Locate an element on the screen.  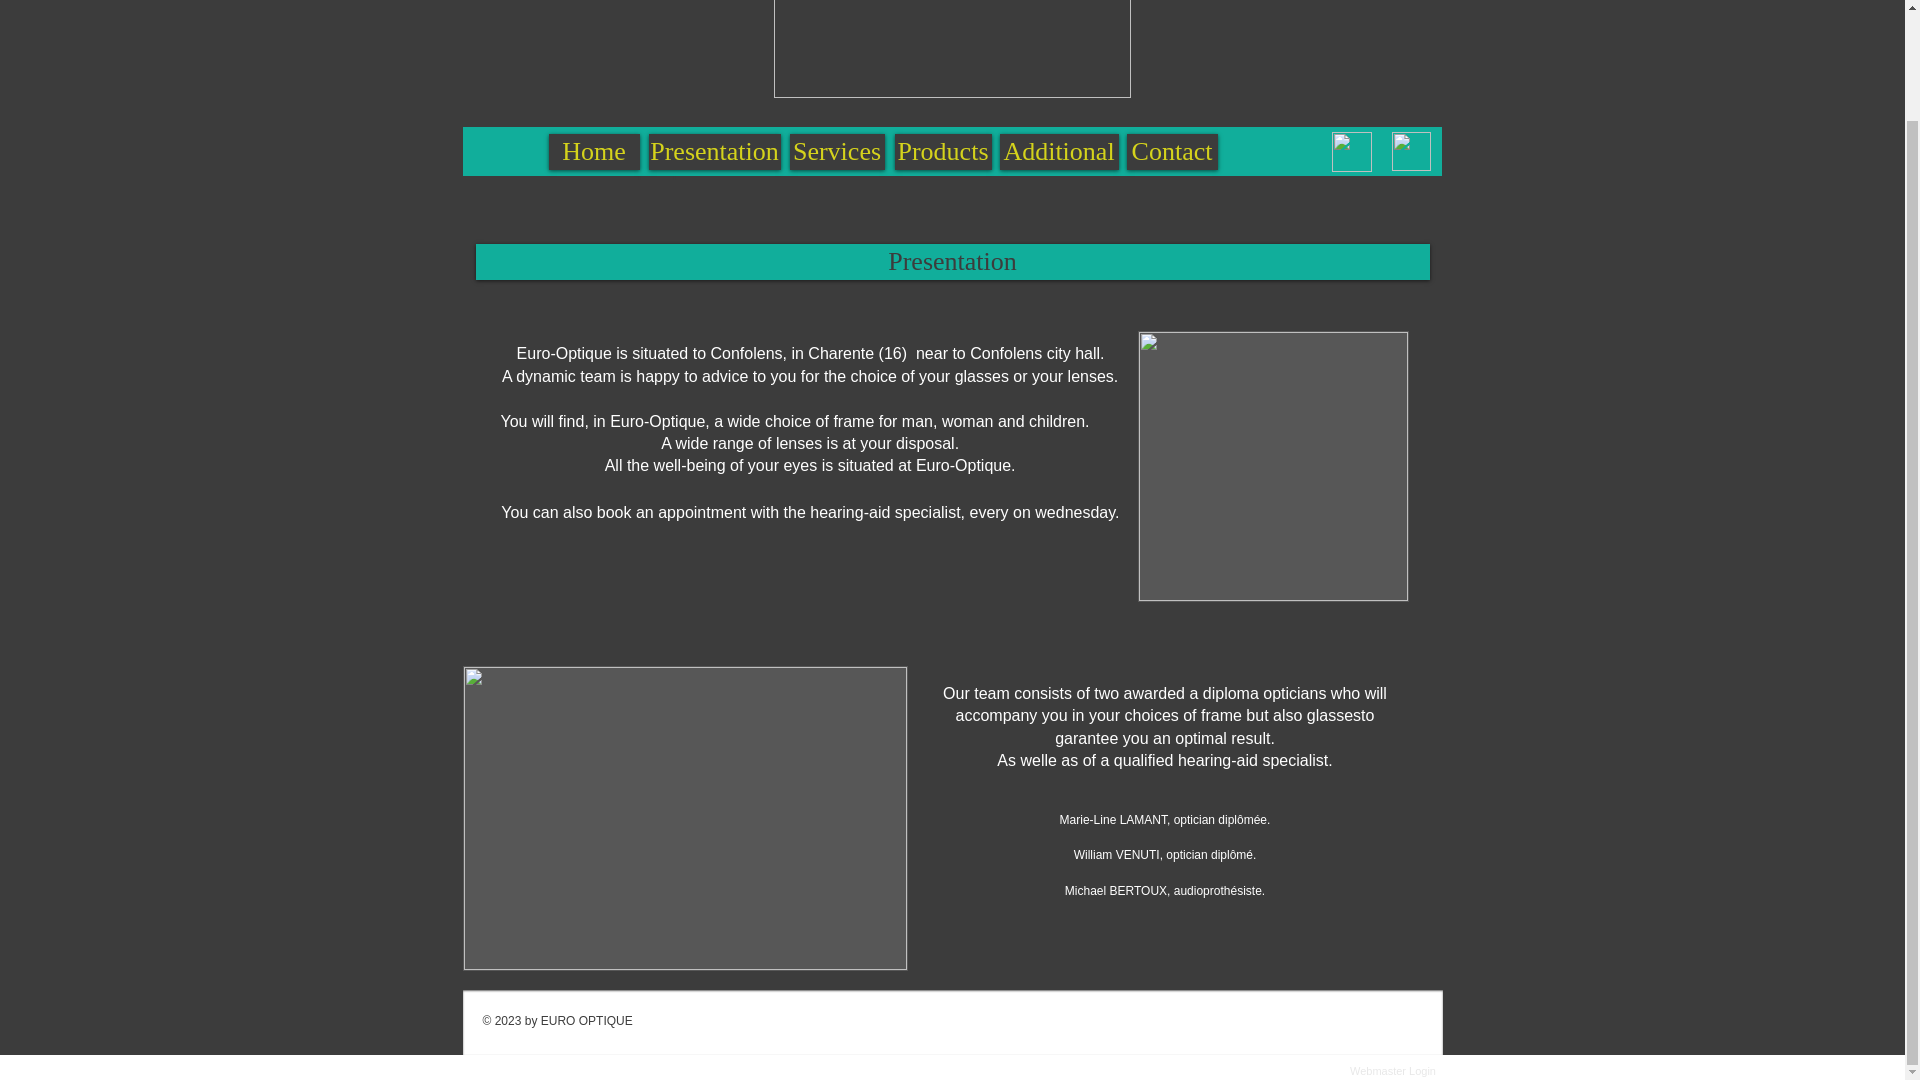
Contact is located at coordinates (1358, 166).